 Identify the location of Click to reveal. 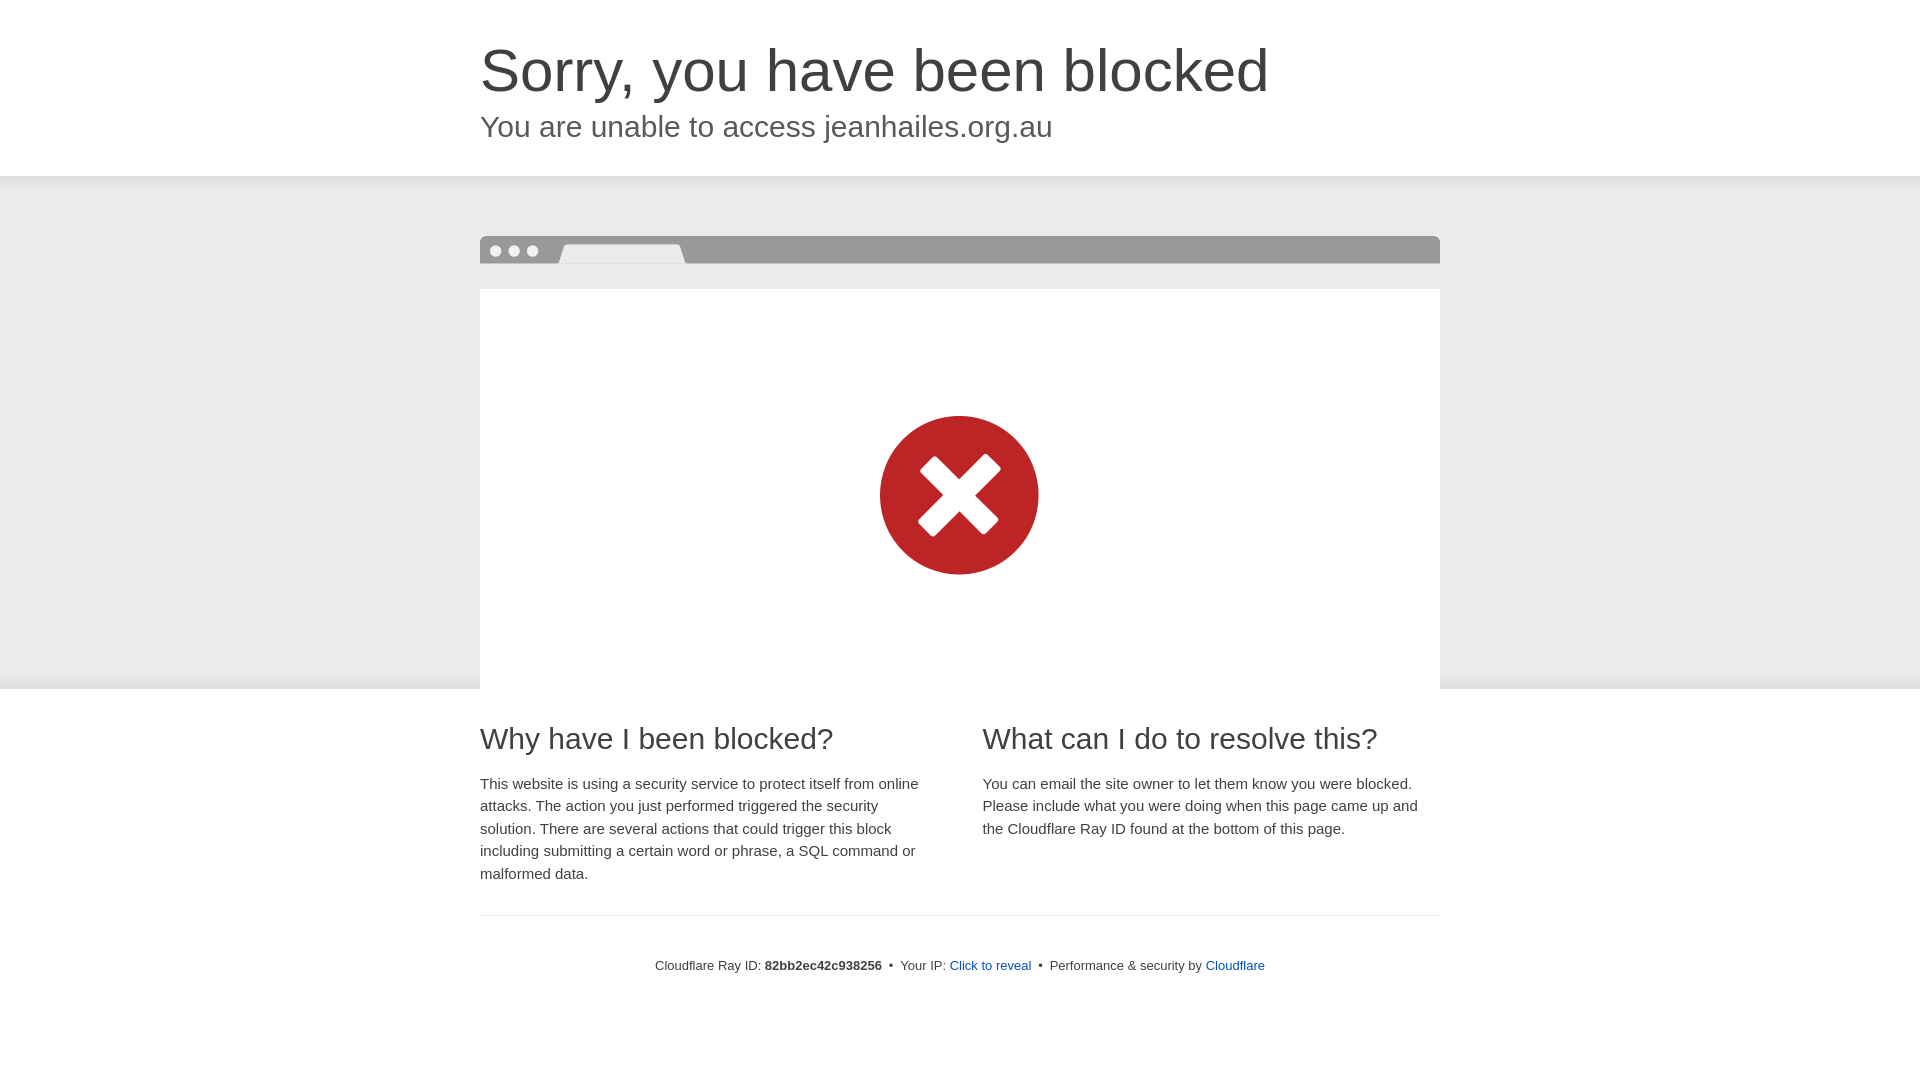
(991, 966).